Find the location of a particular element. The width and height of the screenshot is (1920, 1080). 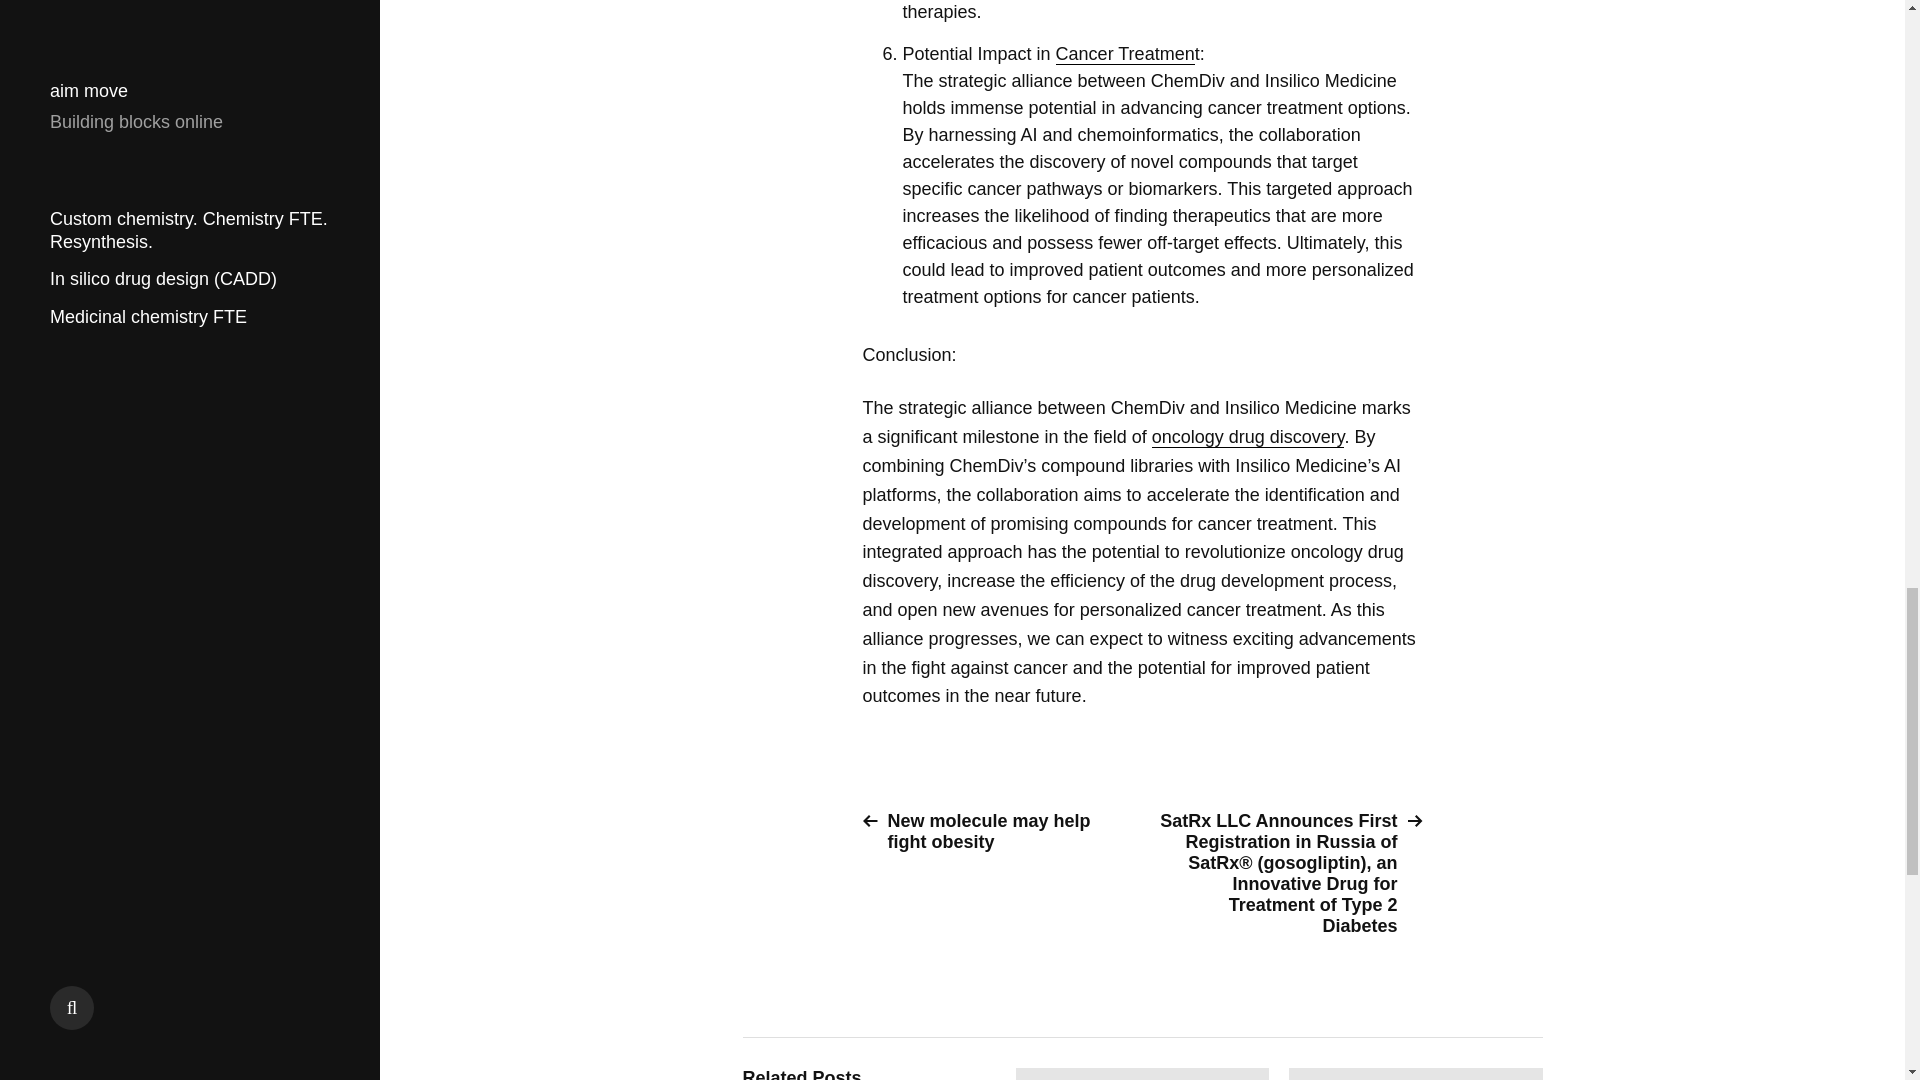

Cancer Treatmen is located at coordinates (1125, 54).